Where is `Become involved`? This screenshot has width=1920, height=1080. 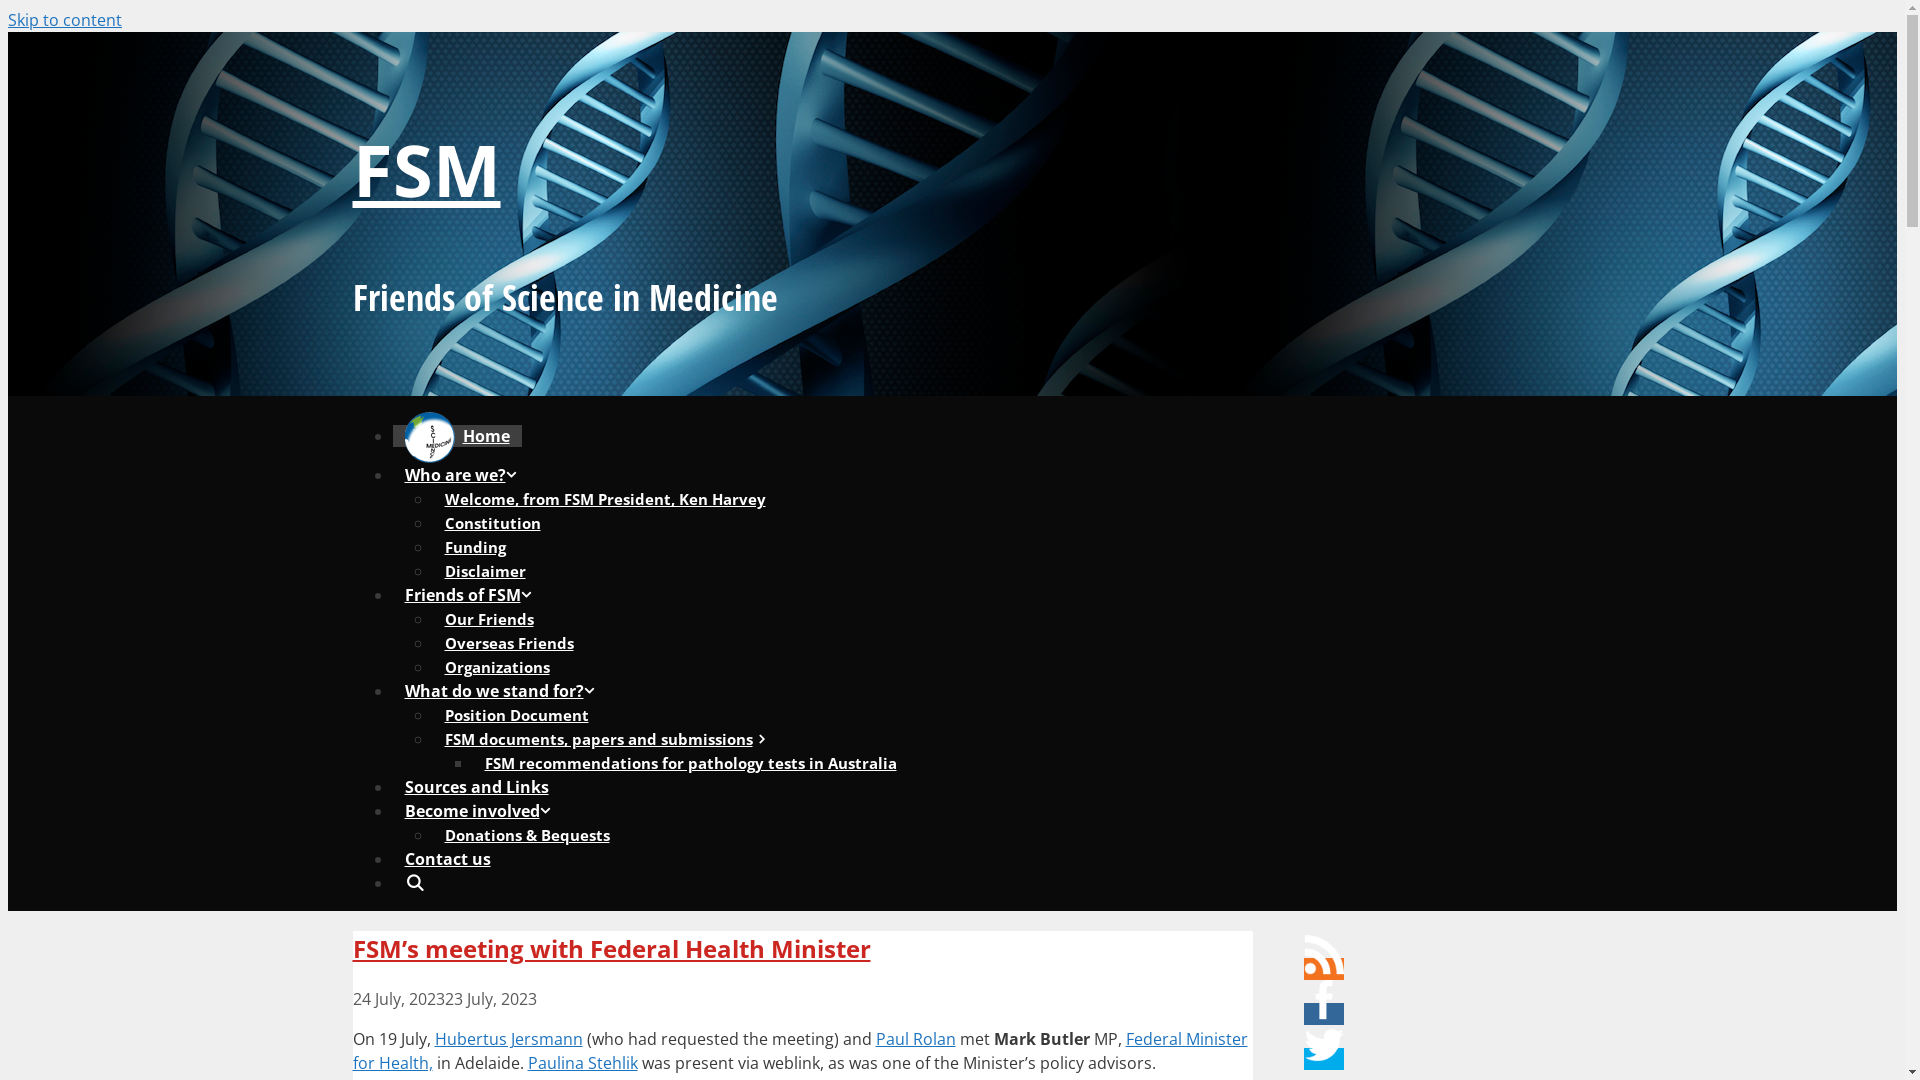 Become involved is located at coordinates (484, 811).